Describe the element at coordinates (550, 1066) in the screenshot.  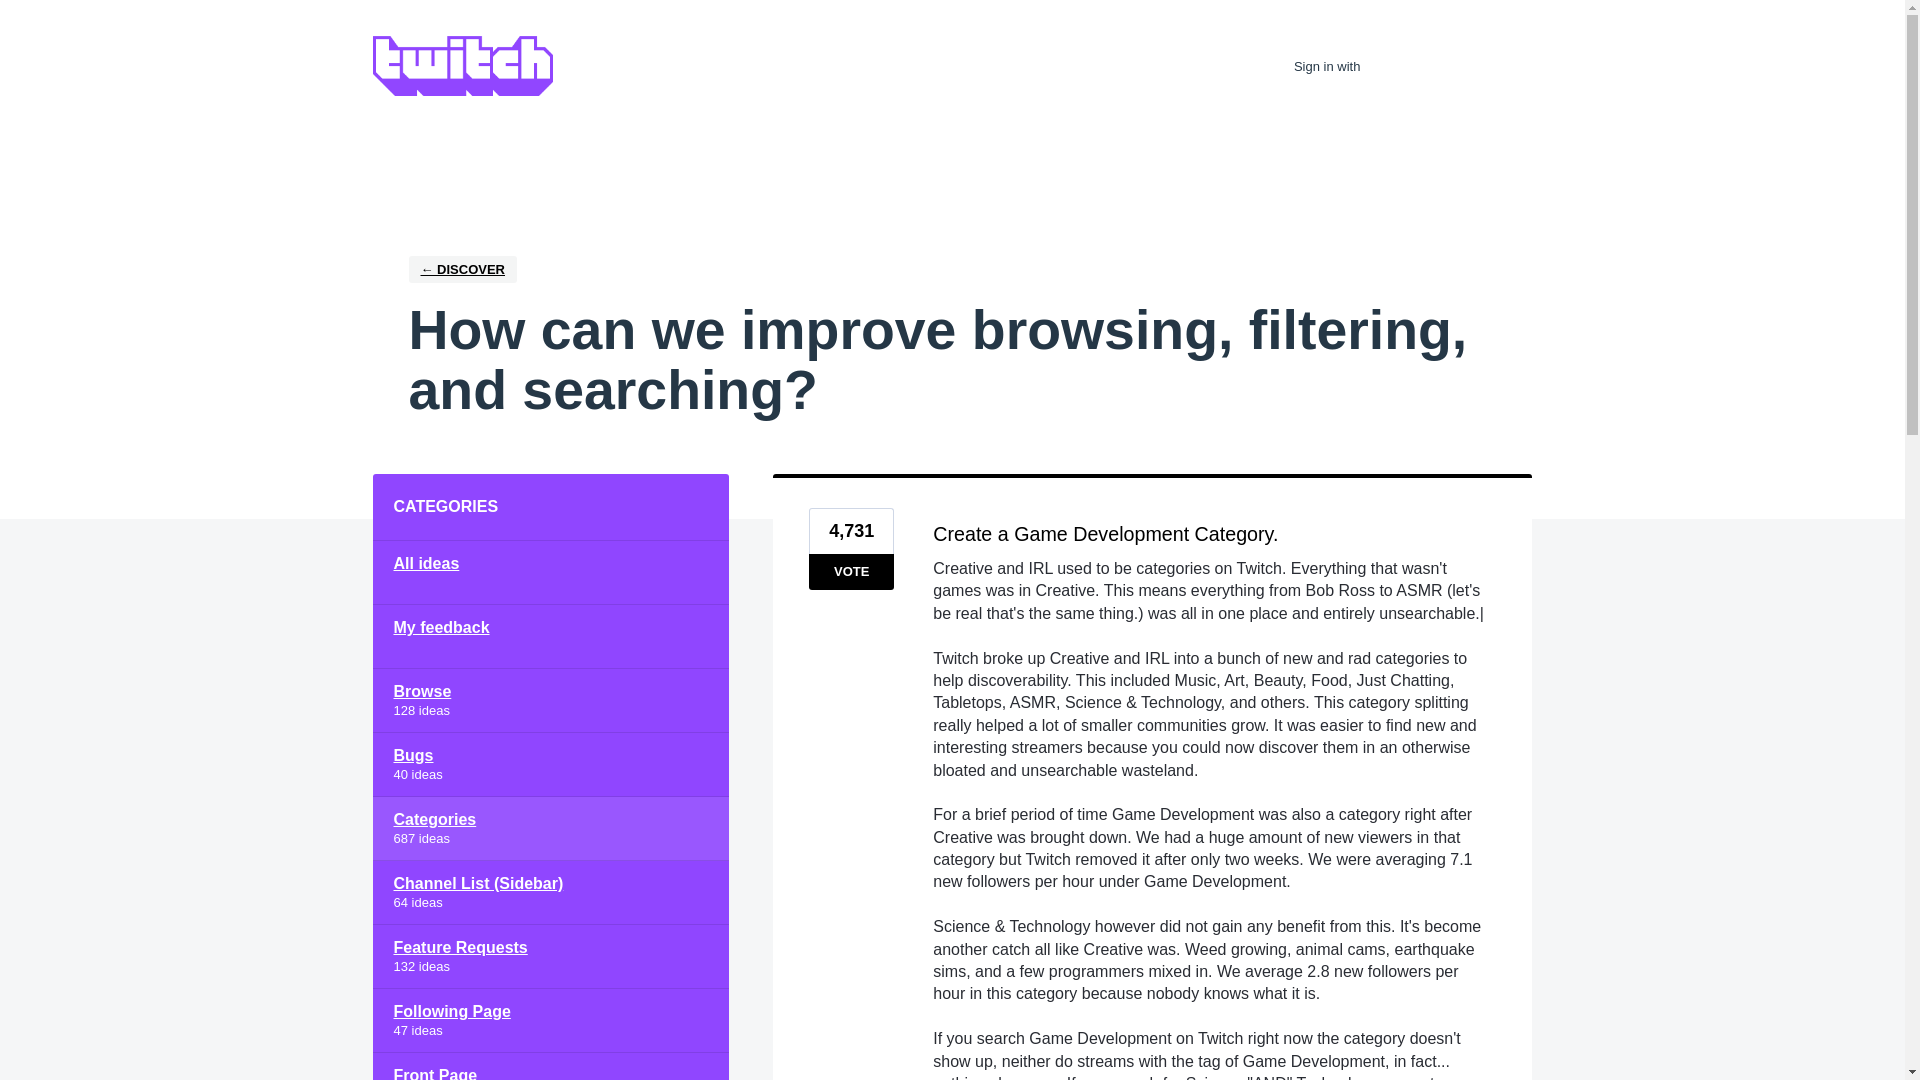
I see `View all ideas in category Front Page` at that location.